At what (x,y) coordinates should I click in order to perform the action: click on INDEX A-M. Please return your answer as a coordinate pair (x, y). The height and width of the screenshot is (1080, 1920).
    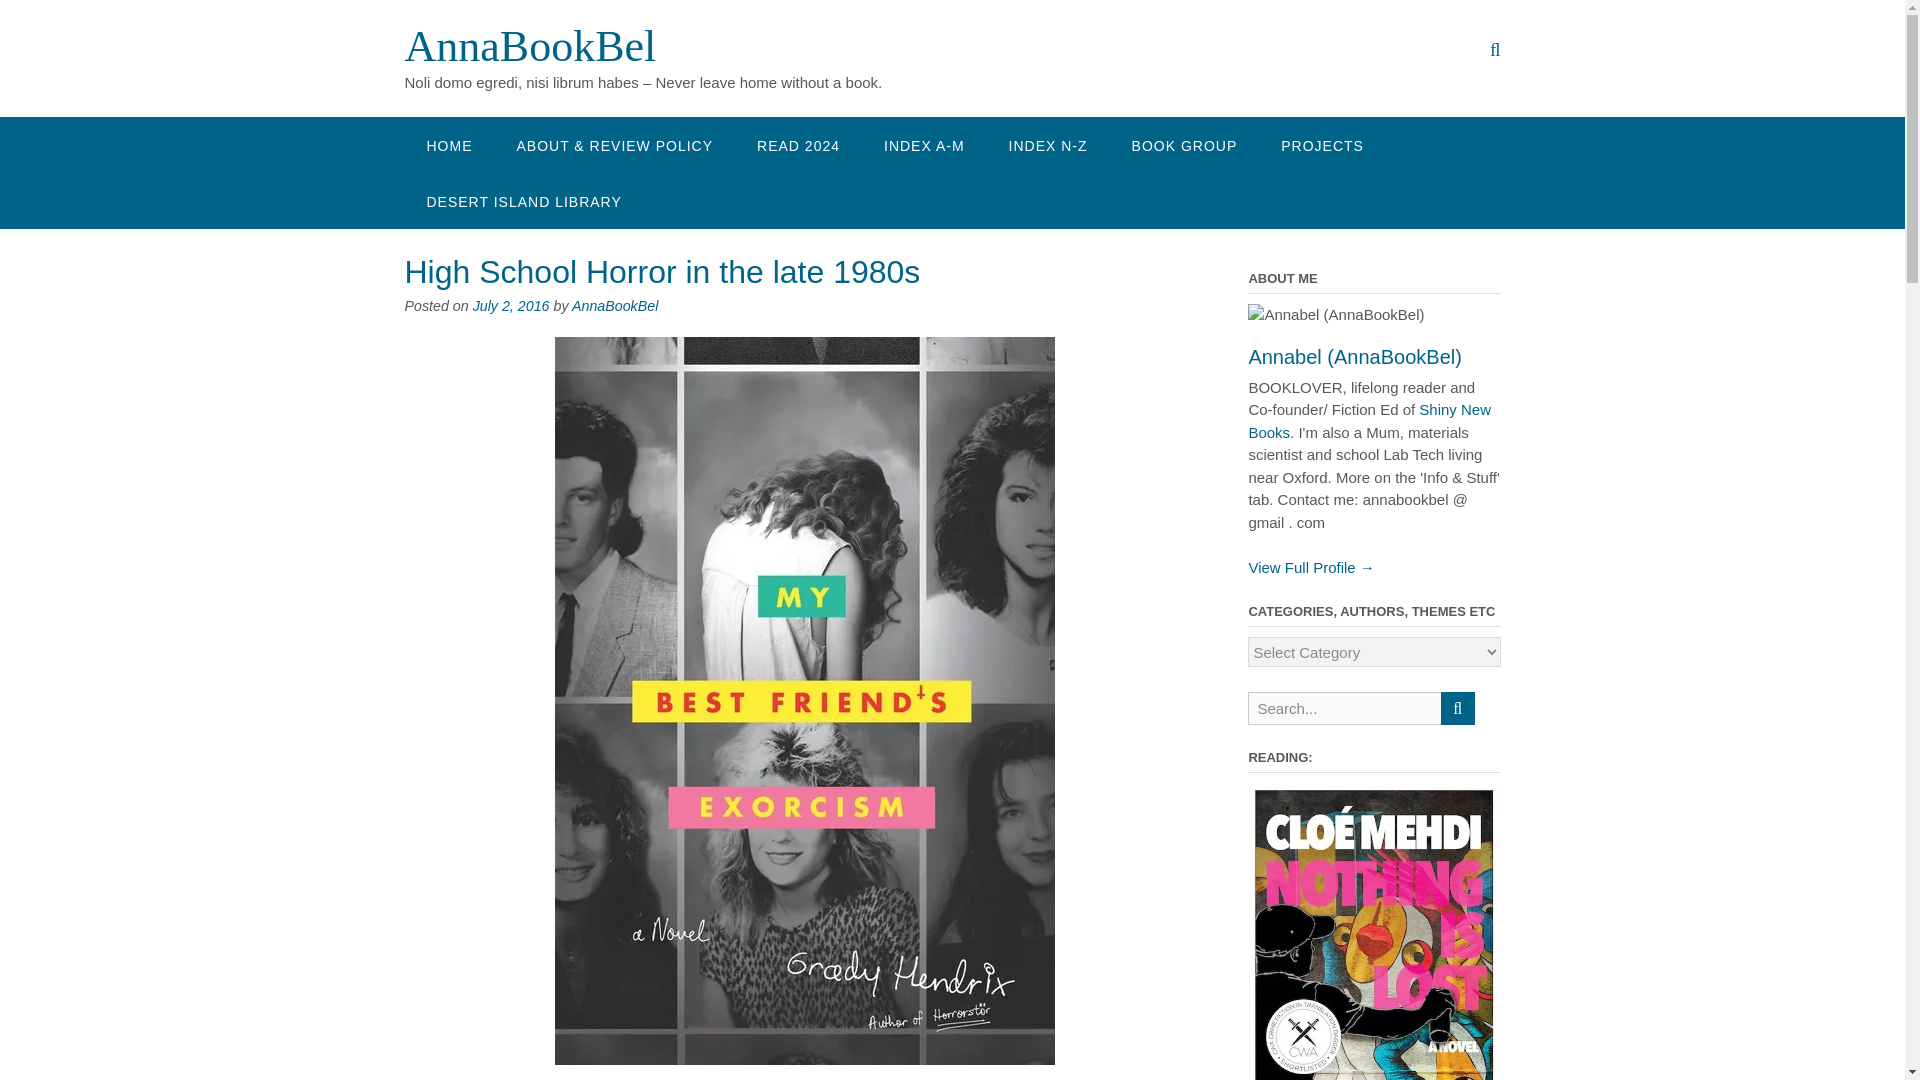
    Looking at the image, I should click on (924, 144).